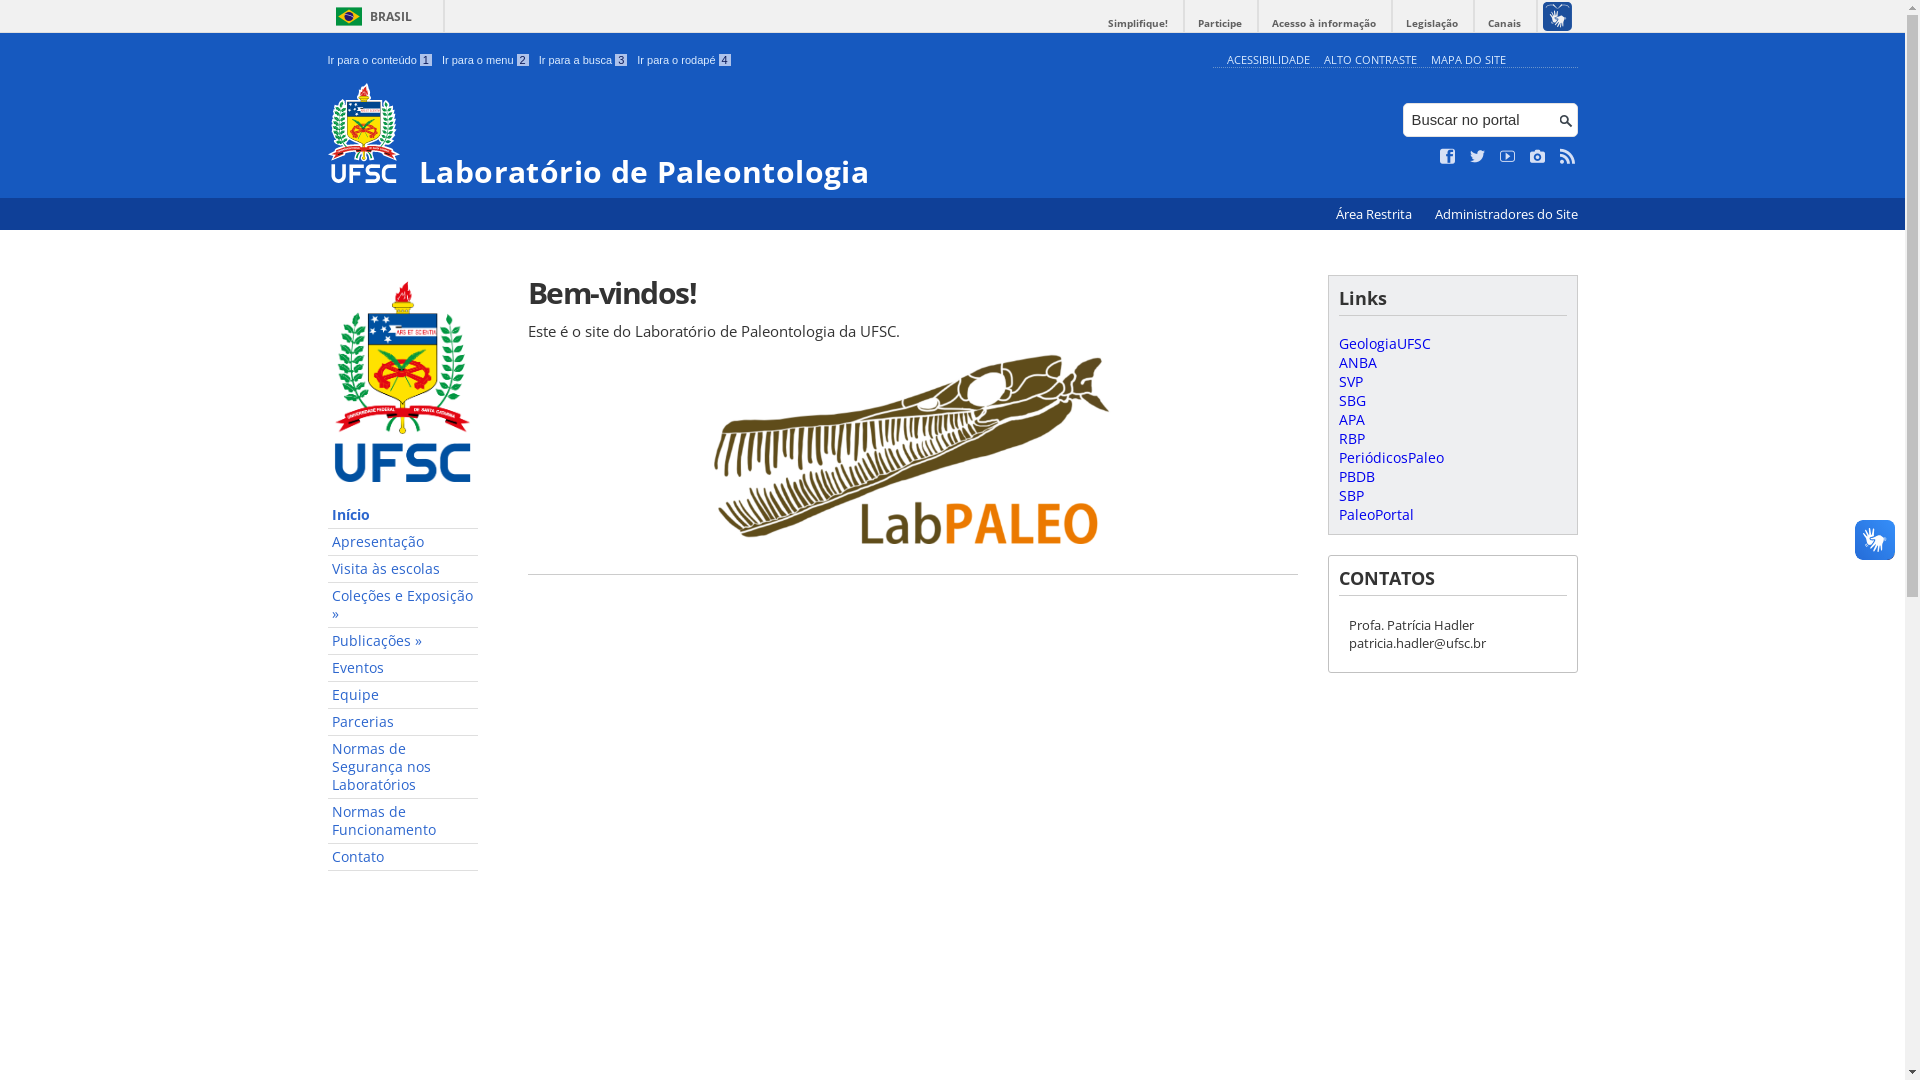 Image resolution: width=1920 pixels, height=1080 pixels. What do you see at coordinates (1468, 60) in the screenshot?
I see `MAPA DO SITE` at bounding box center [1468, 60].